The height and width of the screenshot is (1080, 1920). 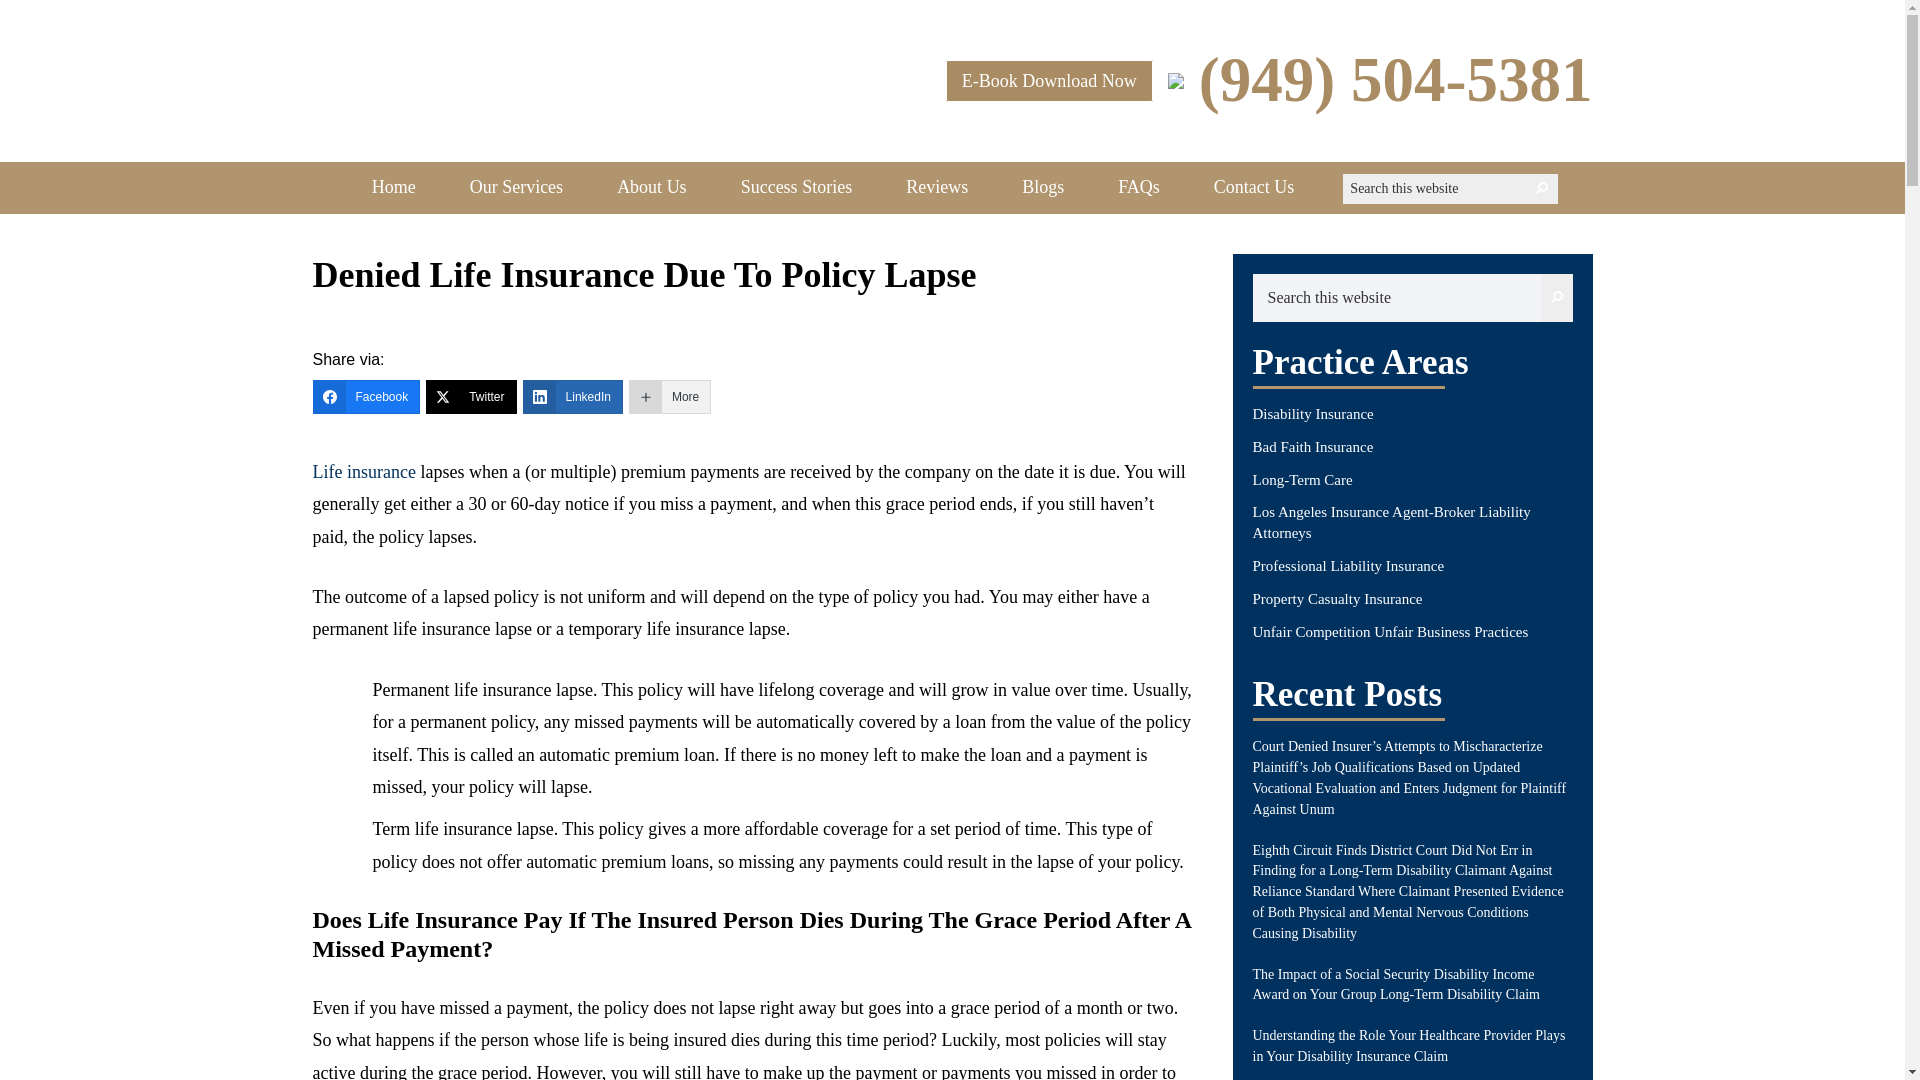 What do you see at coordinates (506, 53) in the screenshot?
I see `McKennon Law Group` at bounding box center [506, 53].